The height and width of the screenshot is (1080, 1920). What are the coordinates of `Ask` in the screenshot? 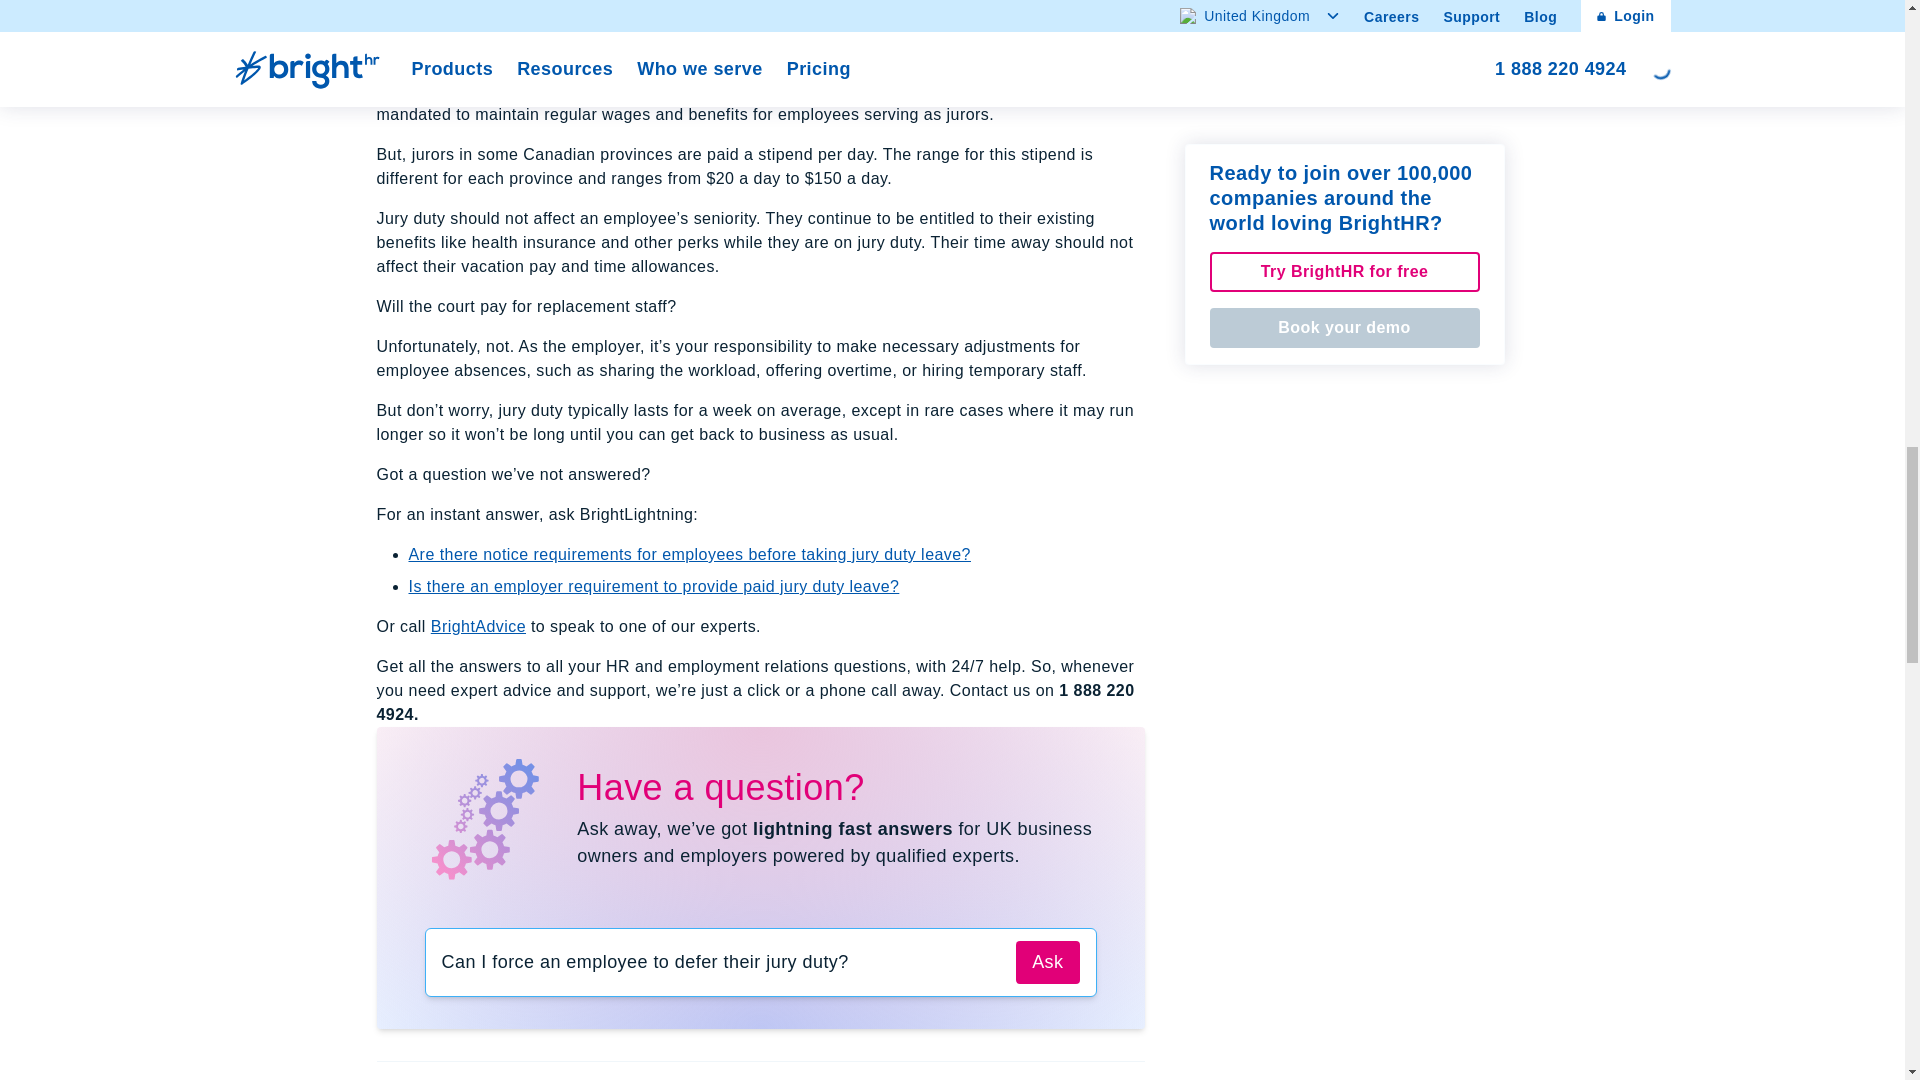 It's located at (1047, 962).